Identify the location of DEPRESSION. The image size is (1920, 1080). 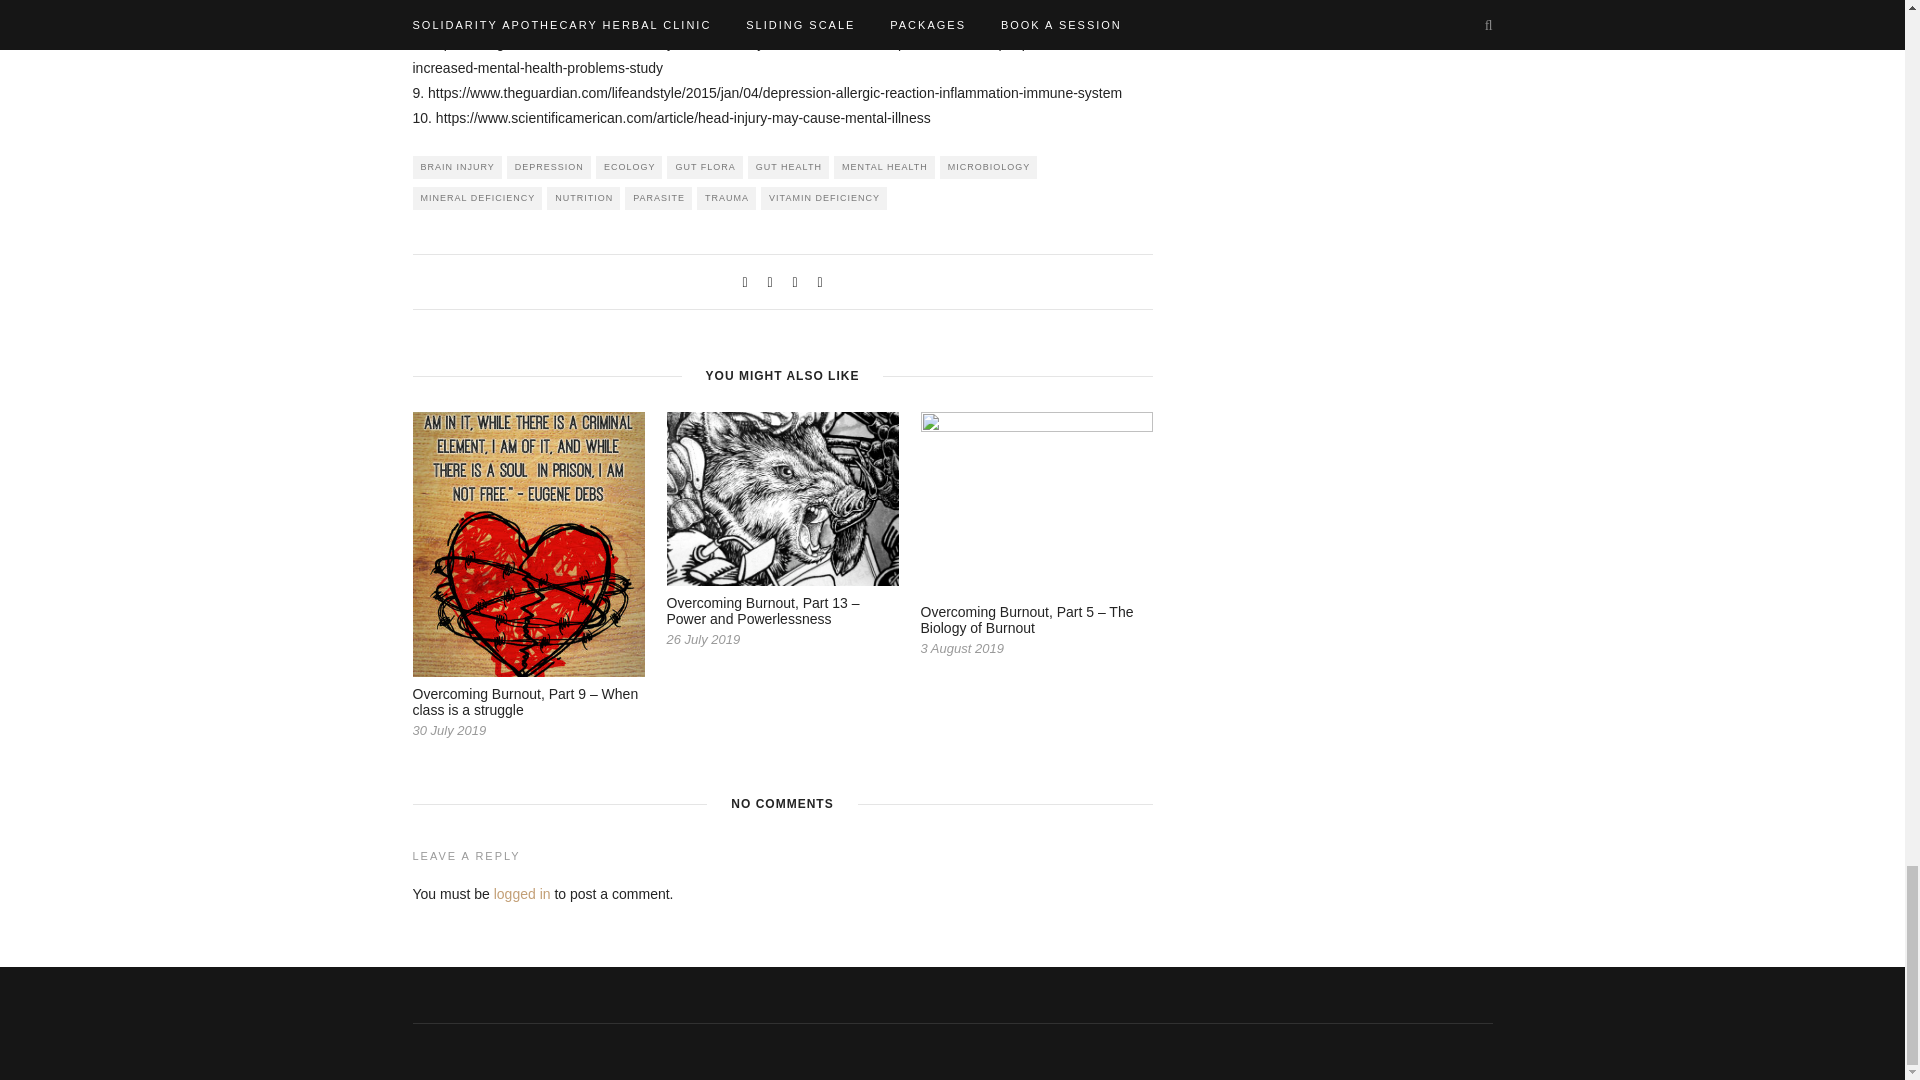
(548, 167).